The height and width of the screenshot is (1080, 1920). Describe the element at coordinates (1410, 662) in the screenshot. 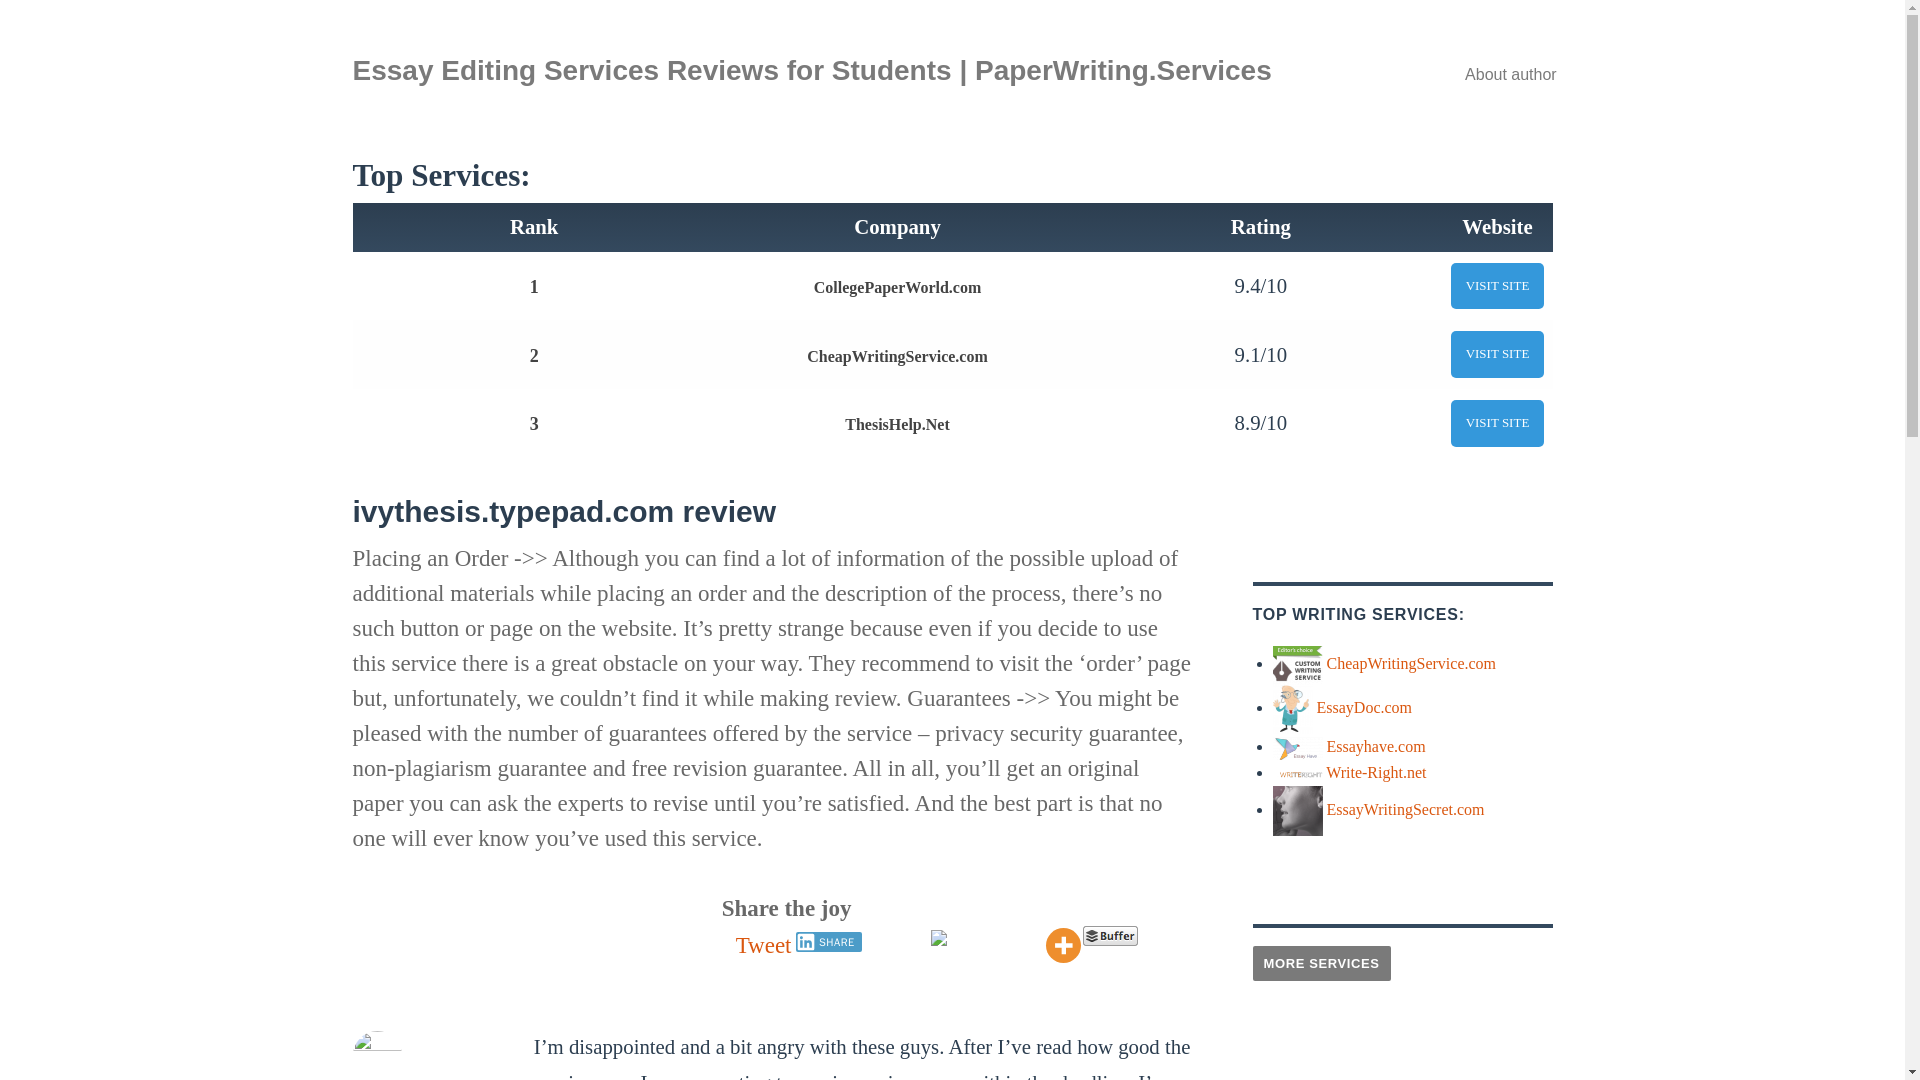

I see `CheapWritingService.com` at that location.